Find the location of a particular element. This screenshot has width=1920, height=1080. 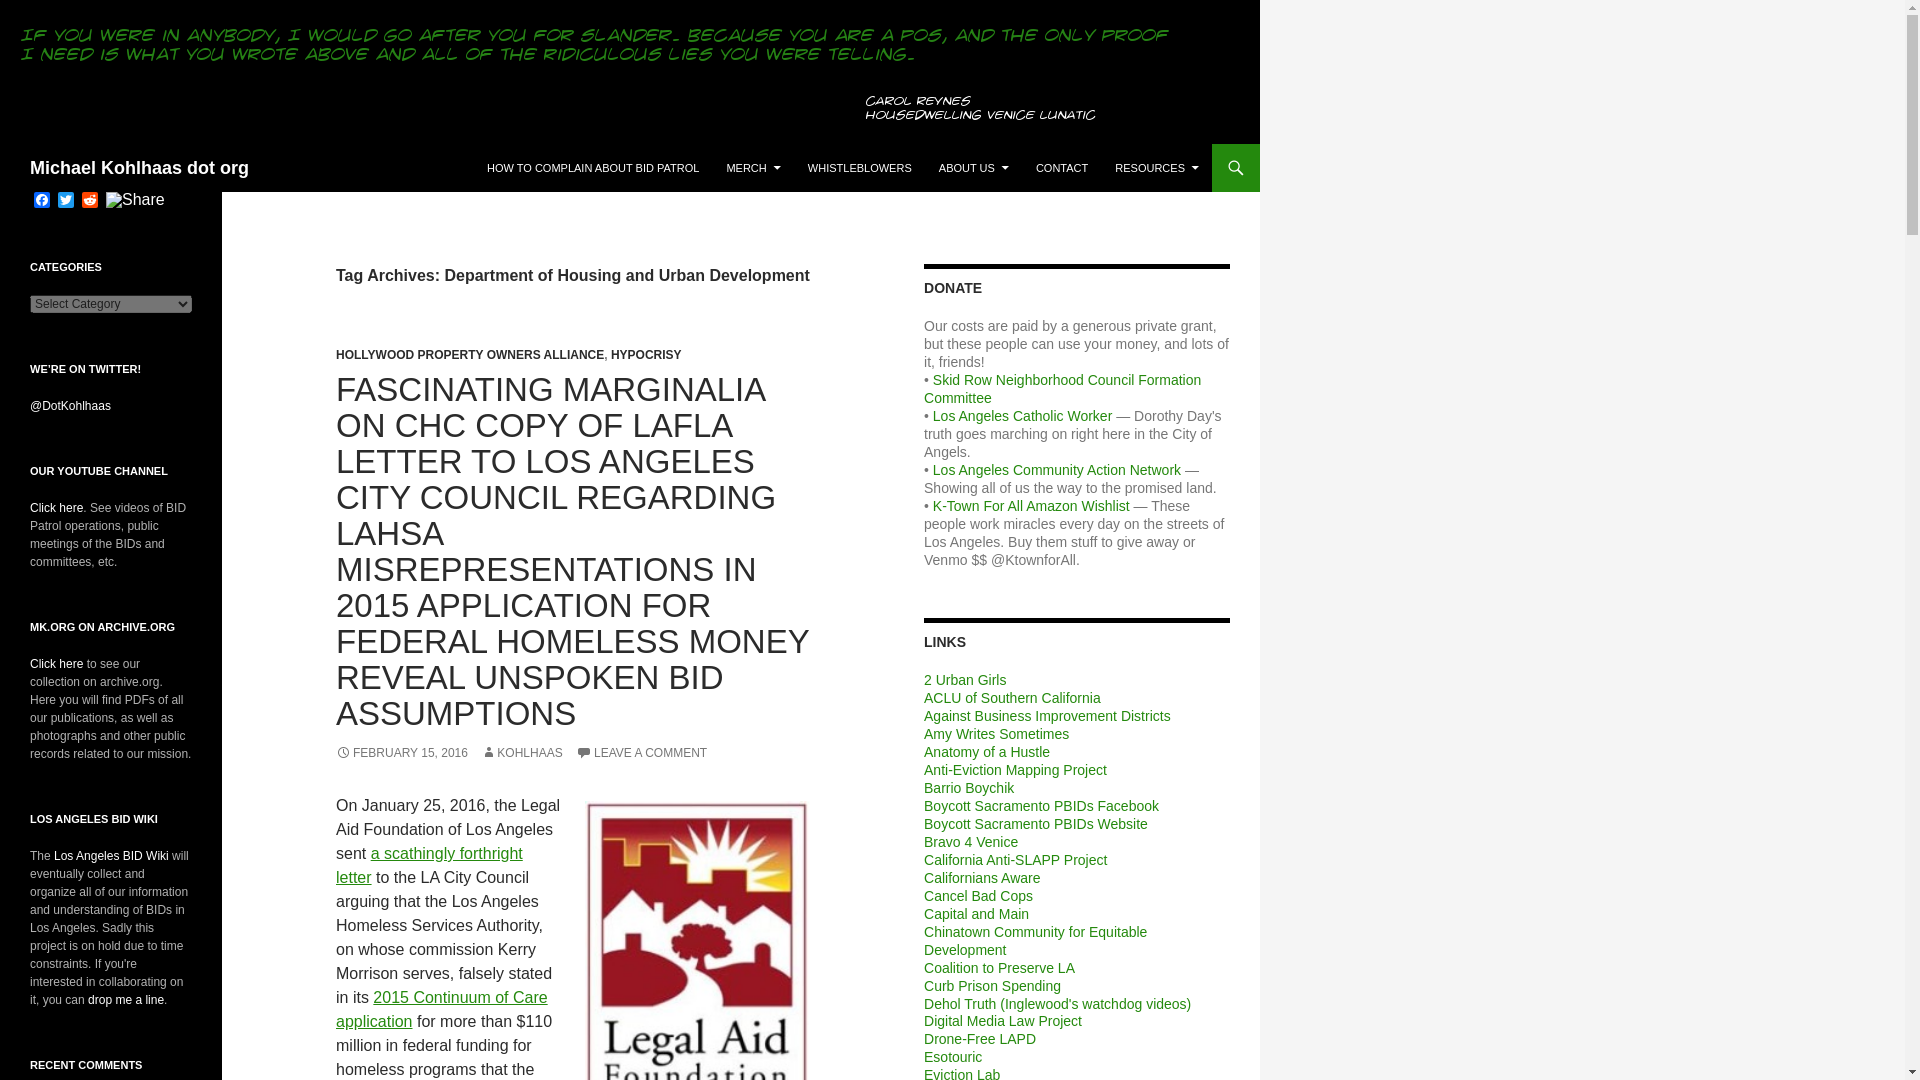

Twitter is located at coordinates (66, 201).